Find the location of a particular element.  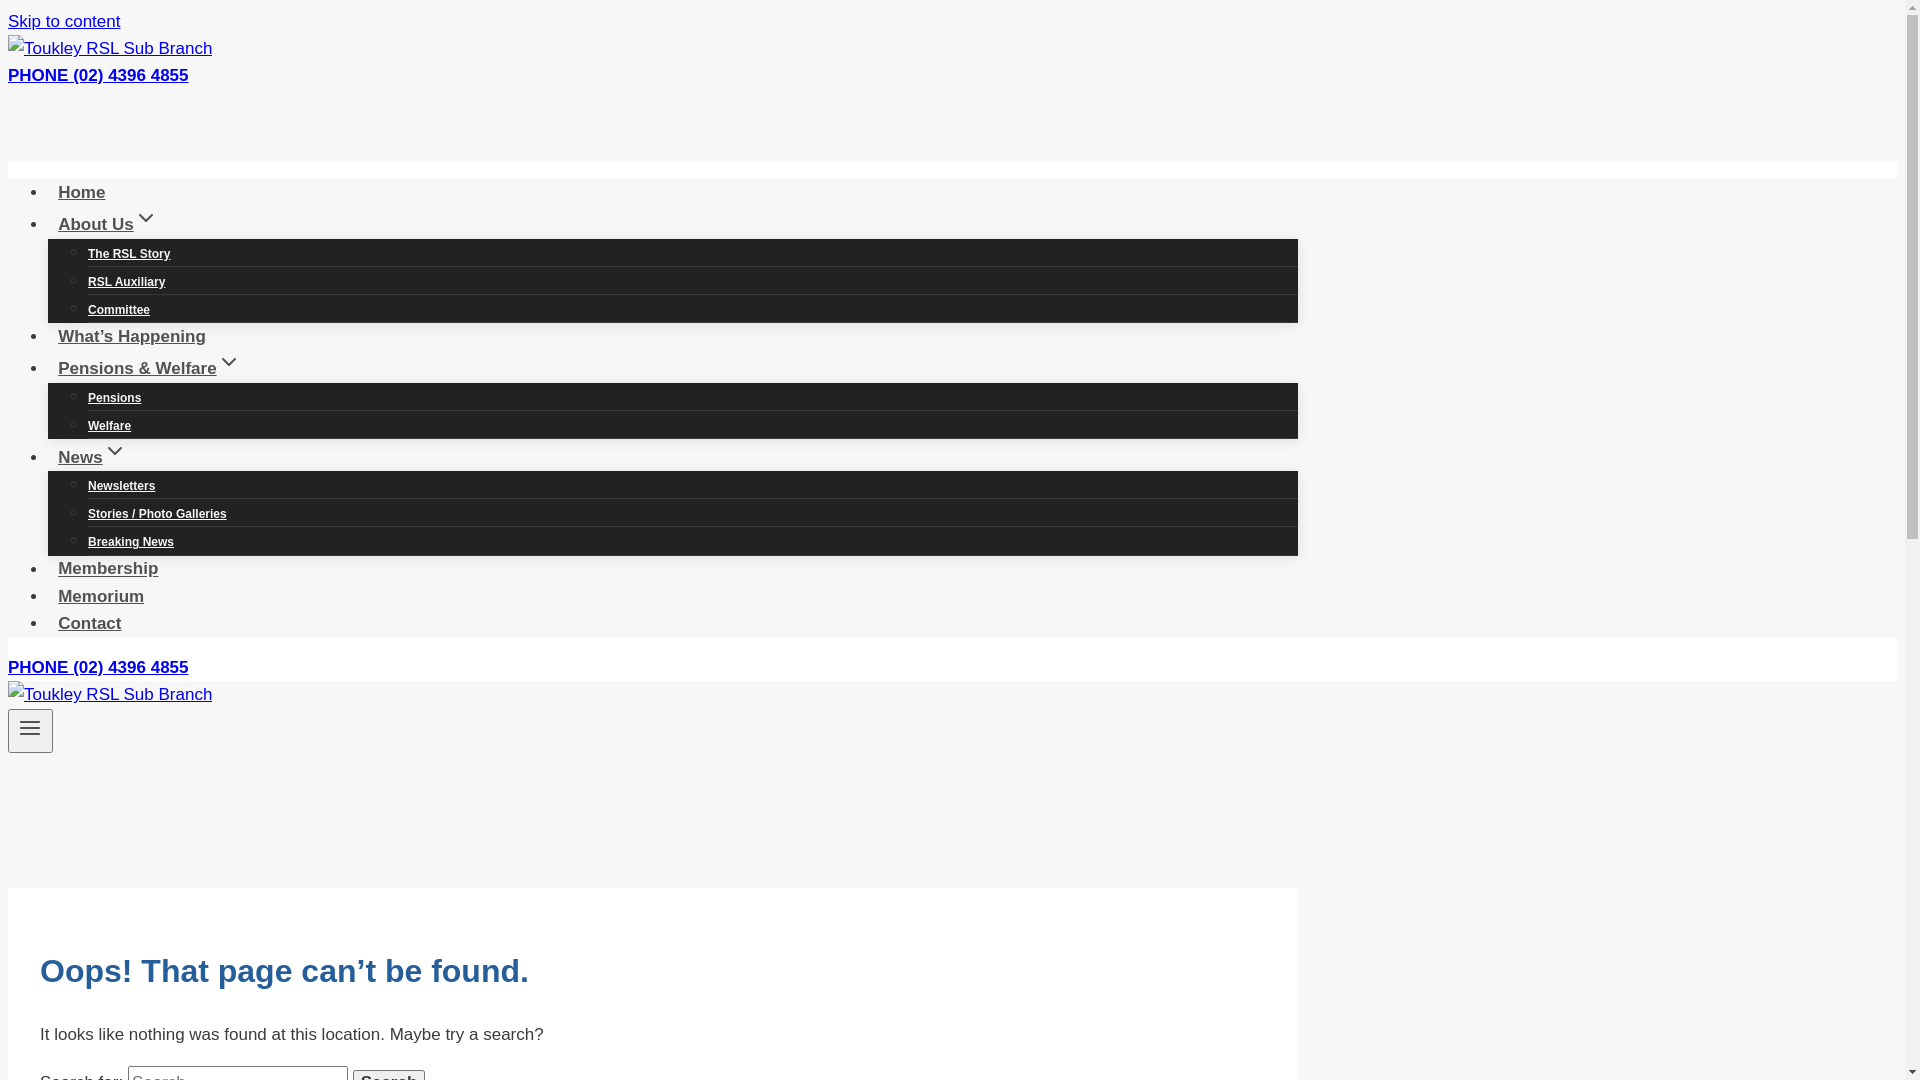

PHONE (02) 4396 4855 is located at coordinates (98, 76).